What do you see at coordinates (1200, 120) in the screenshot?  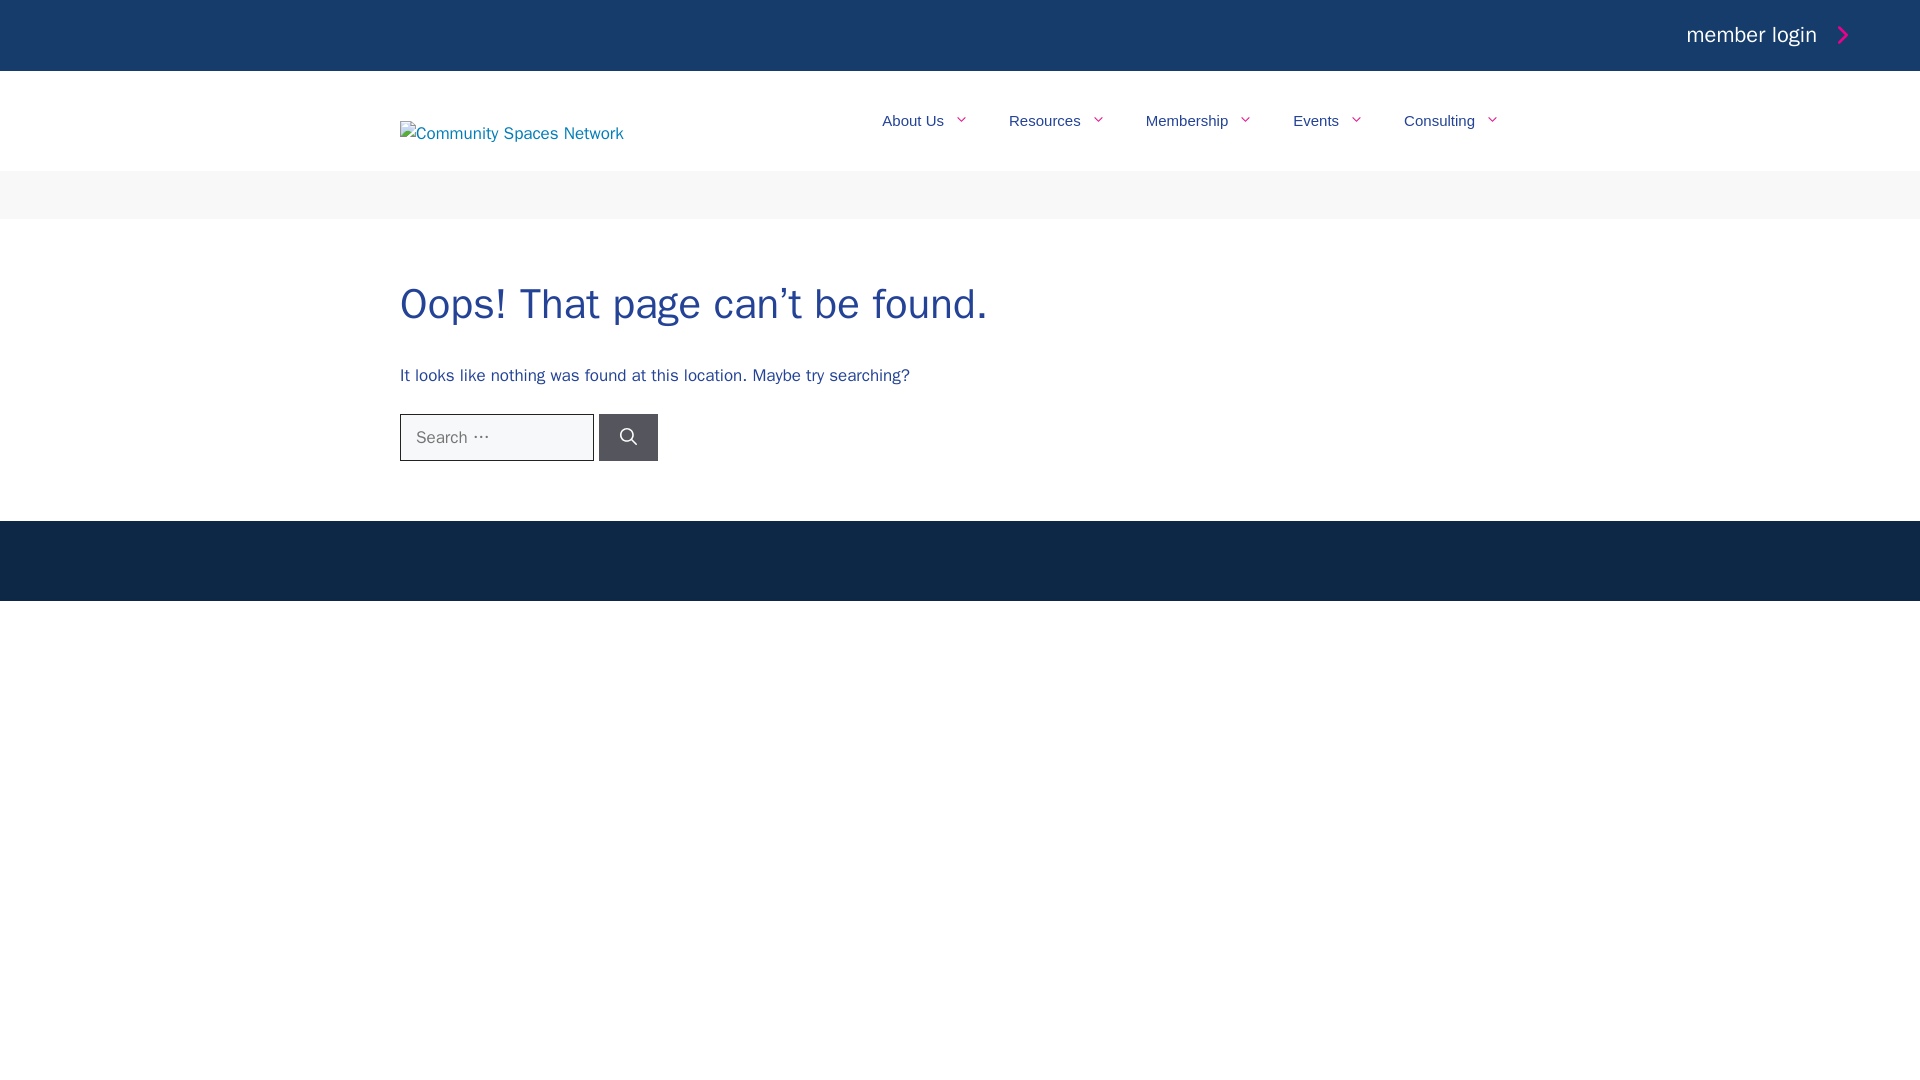 I see `Membership` at bounding box center [1200, 120].